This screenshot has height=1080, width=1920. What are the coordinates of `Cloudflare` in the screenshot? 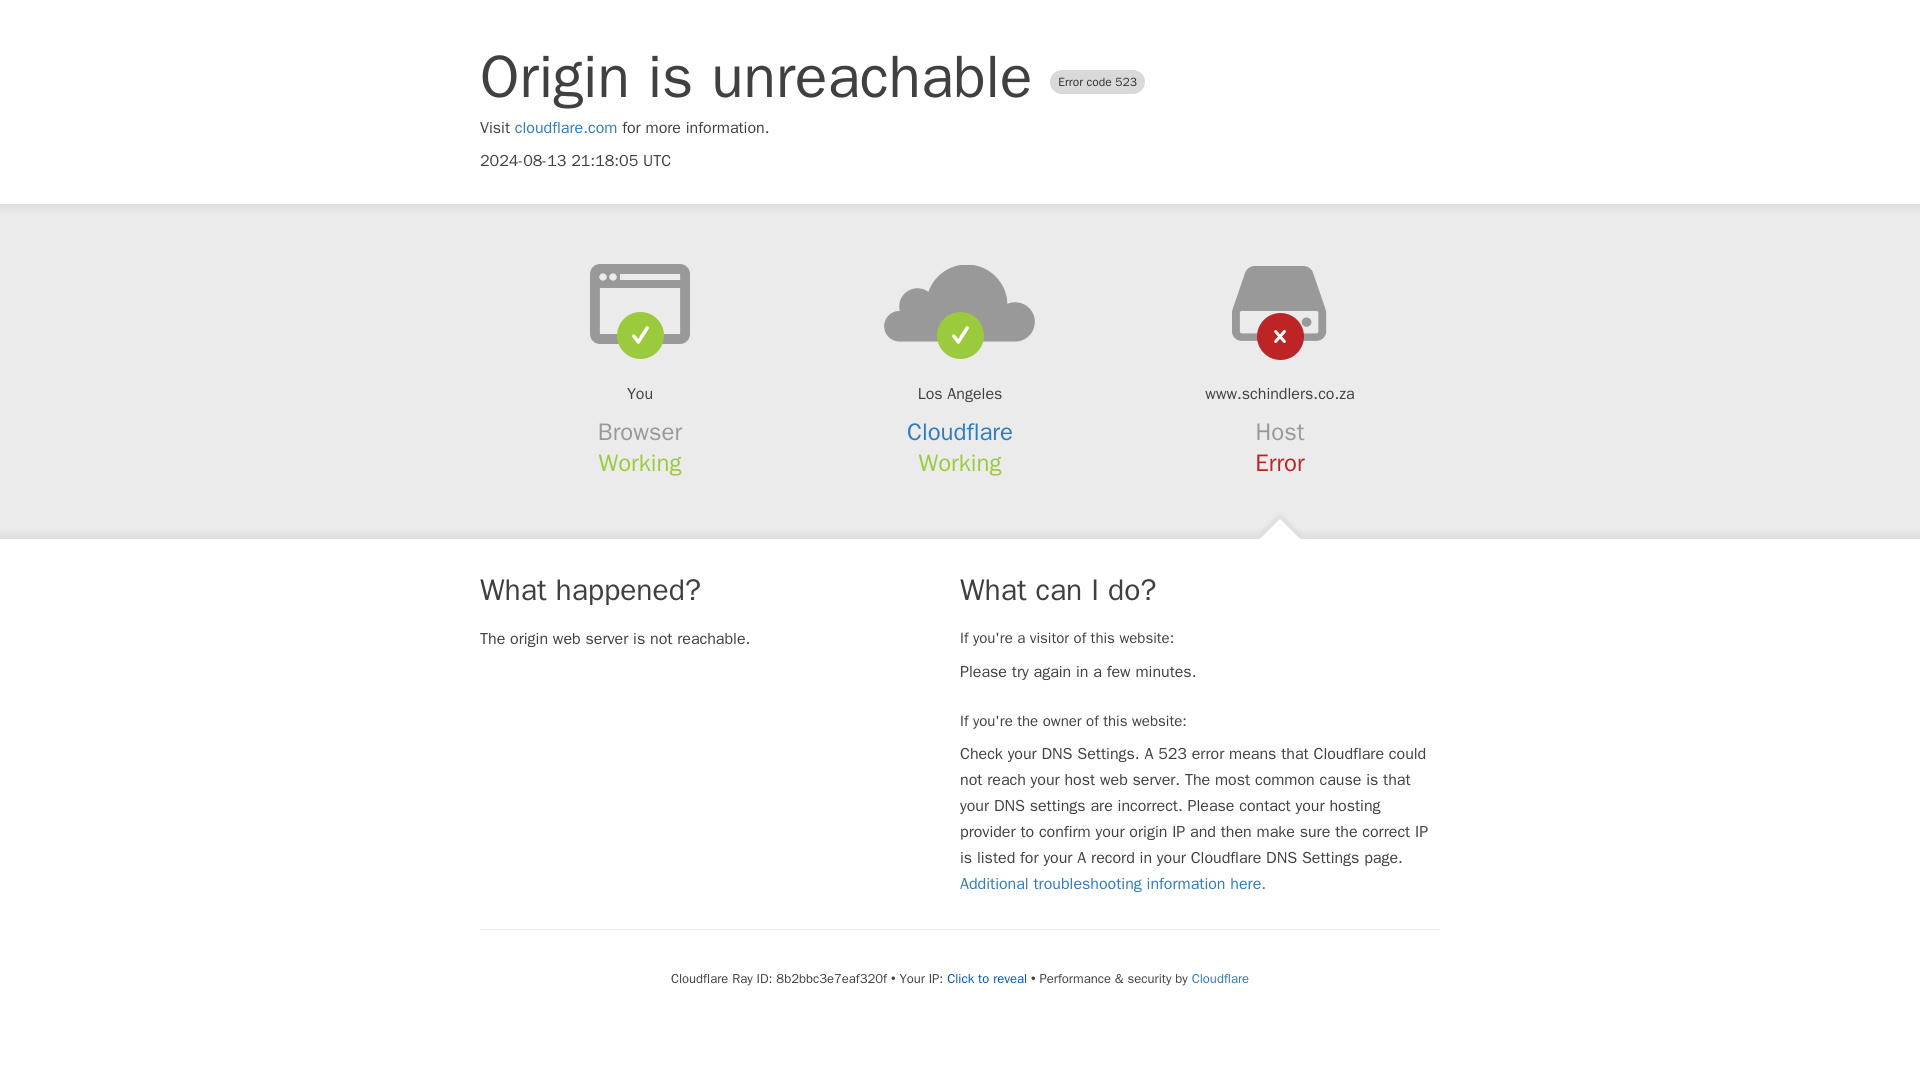 It's located at (1220, 978).